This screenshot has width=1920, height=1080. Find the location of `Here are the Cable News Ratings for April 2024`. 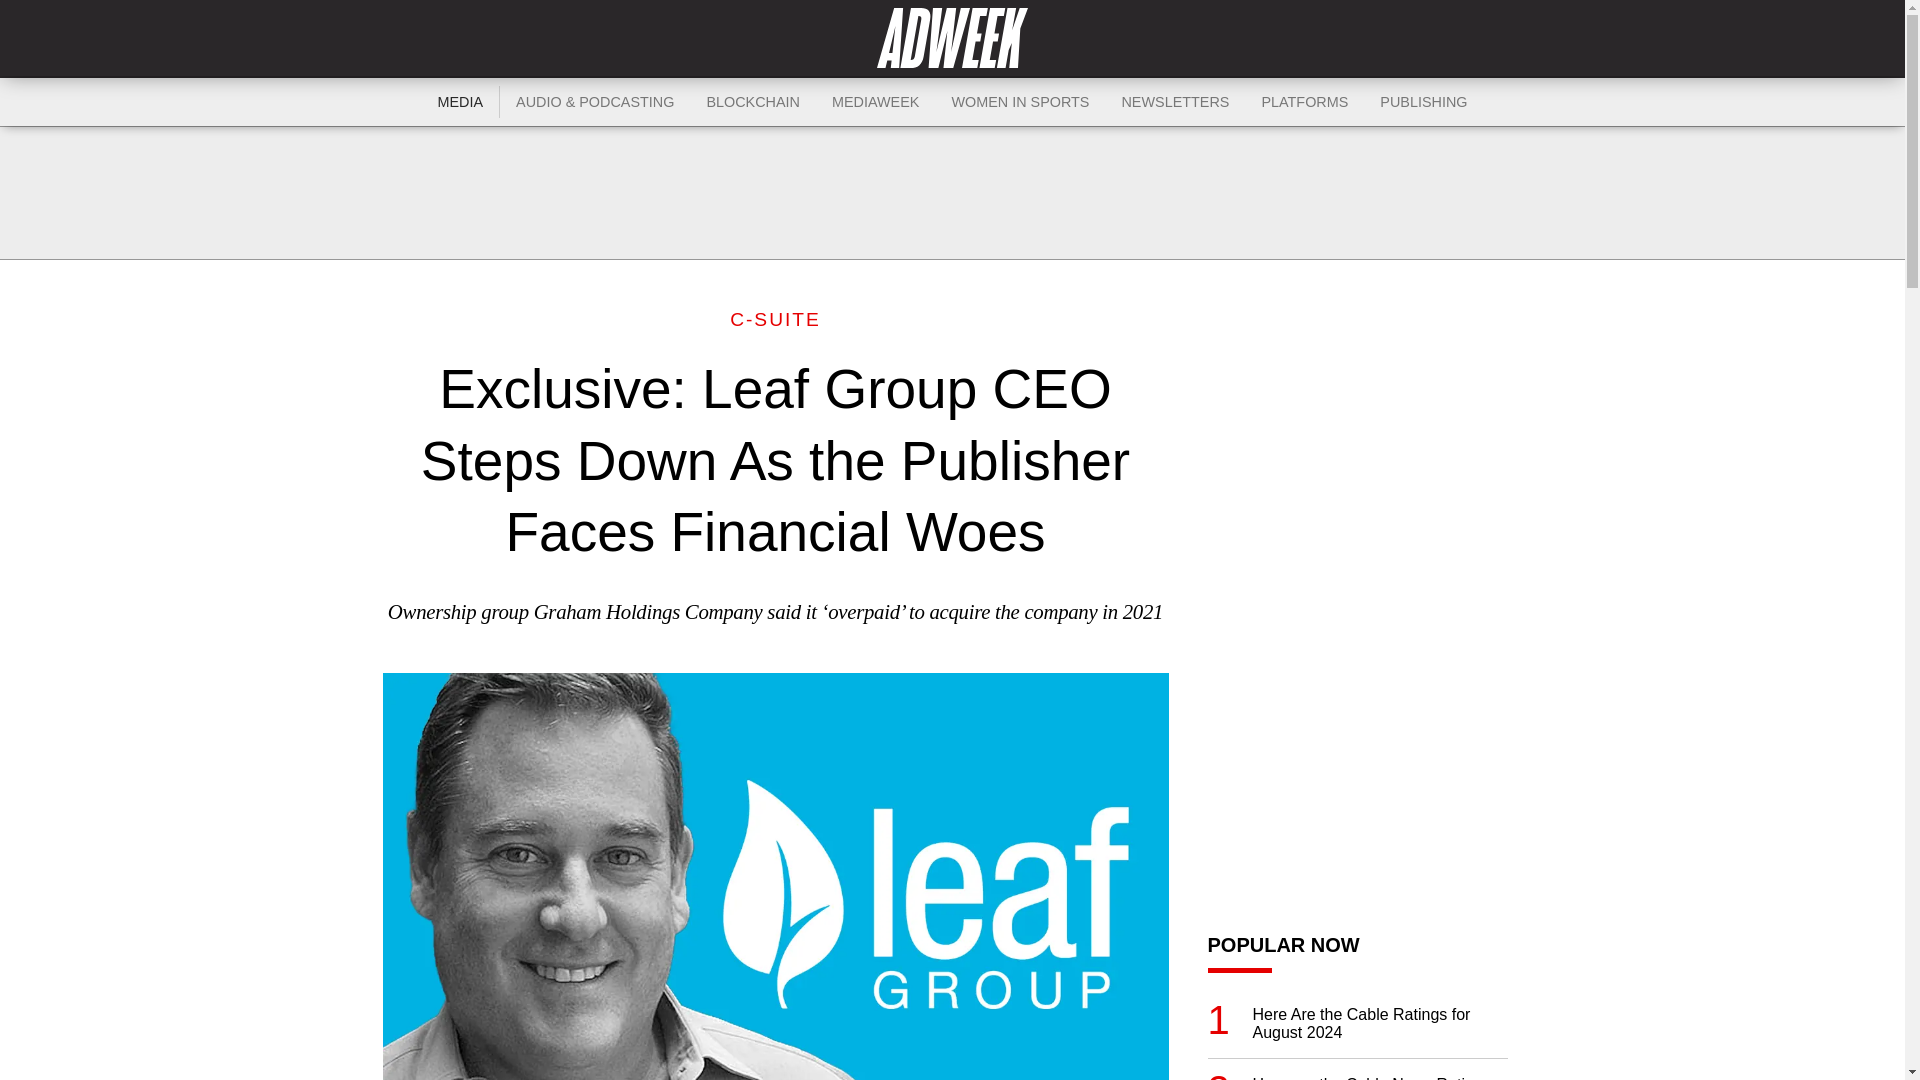

Here are the Cable News Ratings for April 2024 is located at coordinates (1379, 1078).